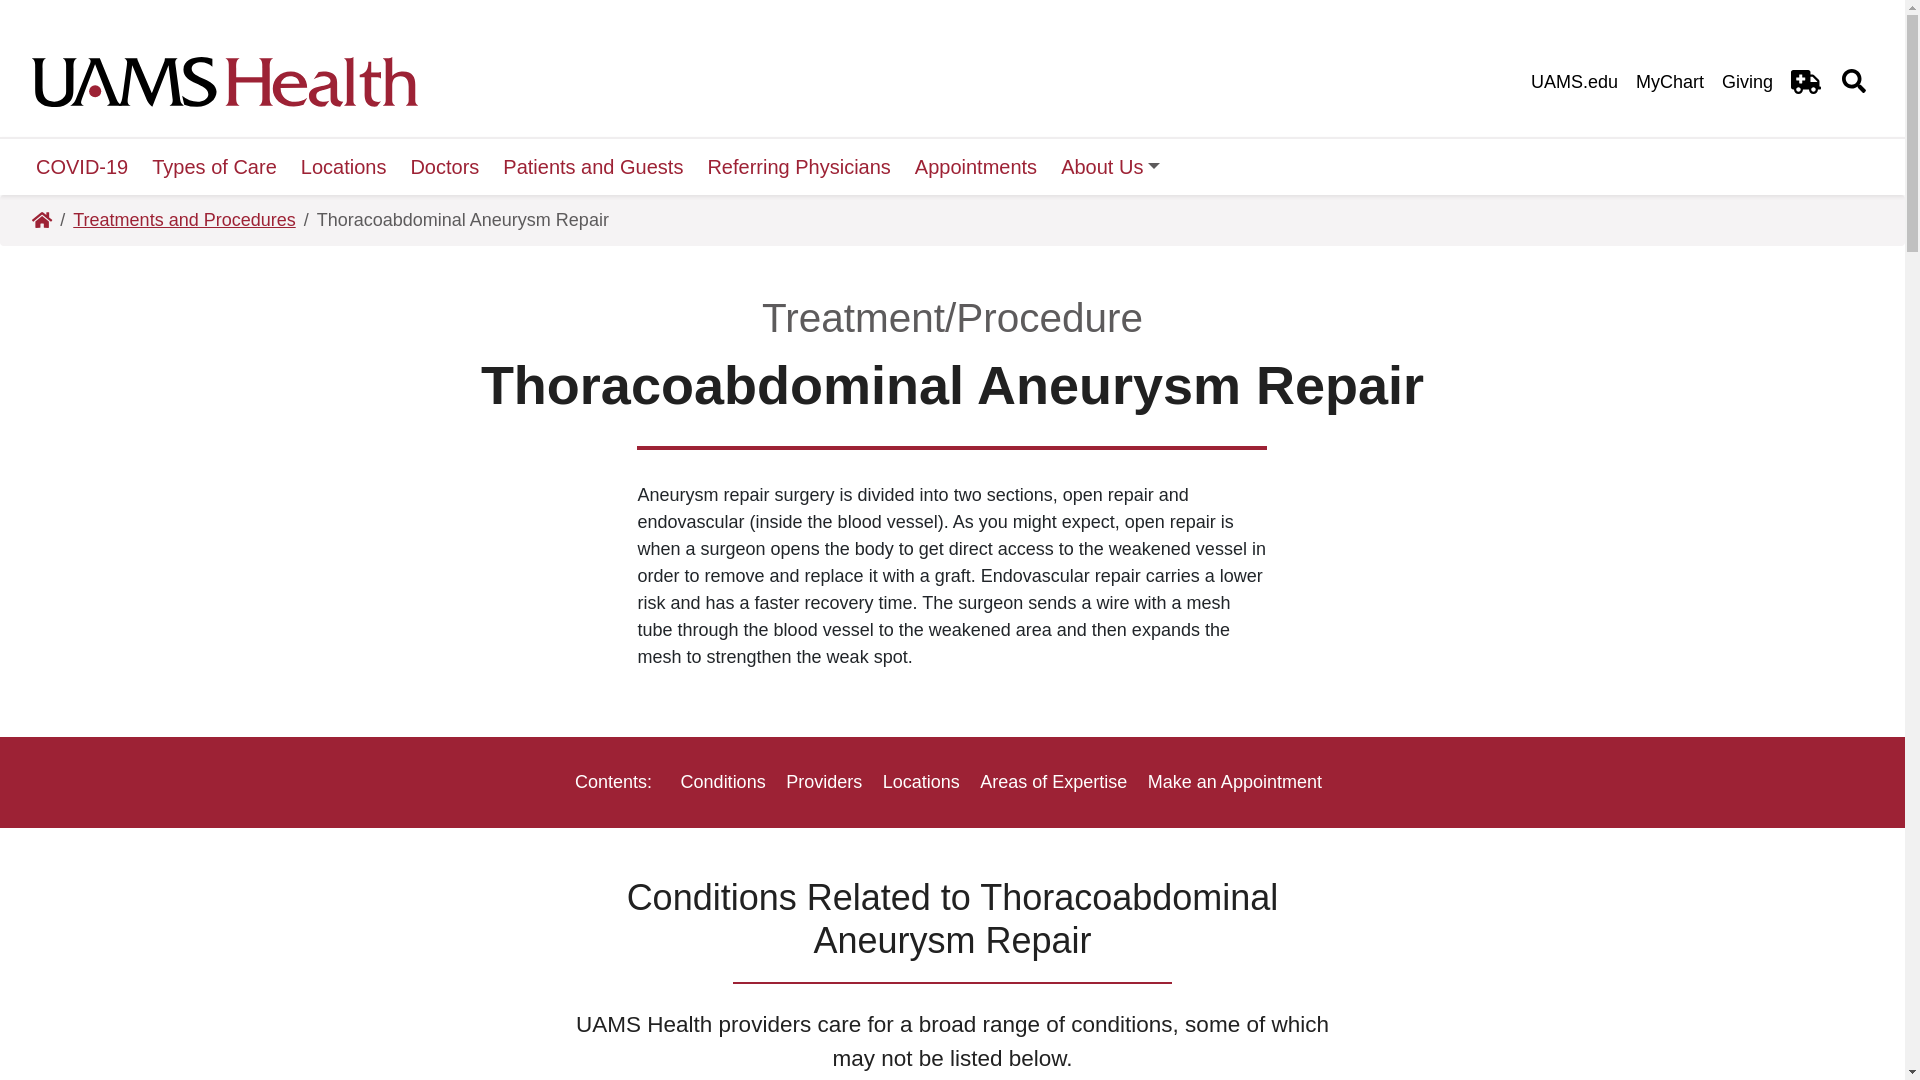 The height and width of the screenshot is (1080, 1920). I want to click on Types of Care, so click(214, 167).